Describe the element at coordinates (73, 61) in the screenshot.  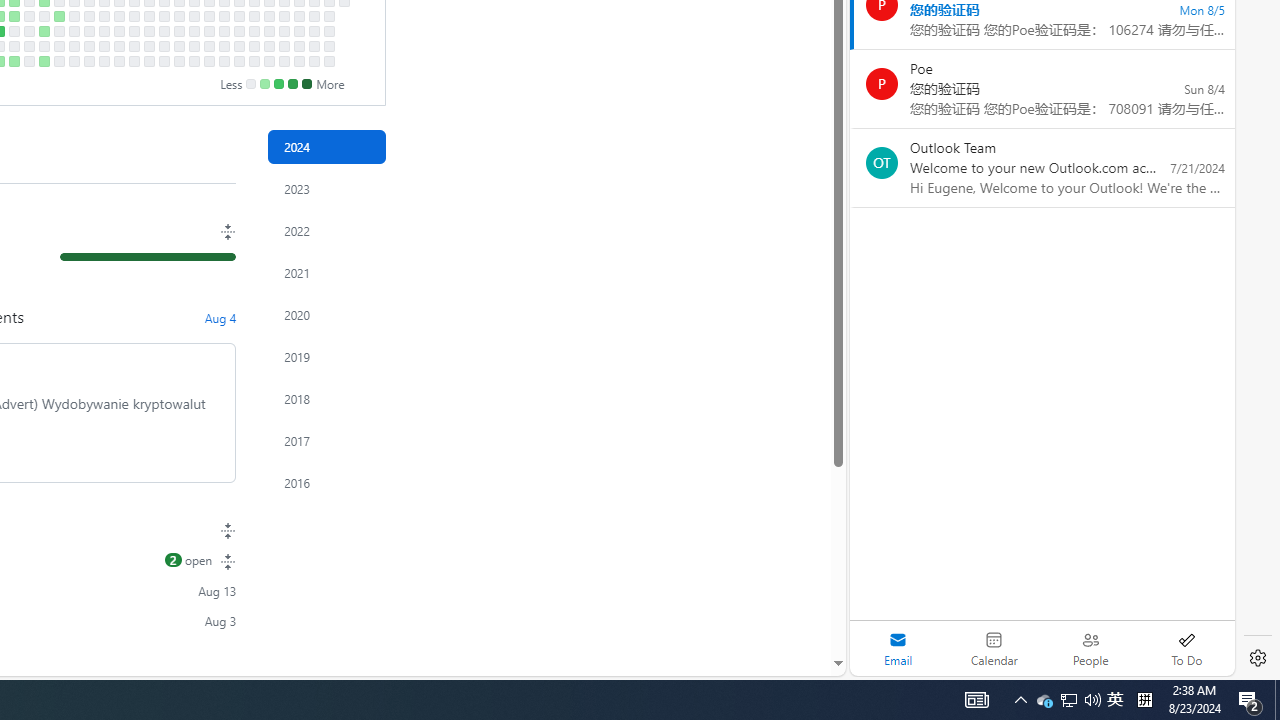
I see `No contributions on August 31st.` at that location.